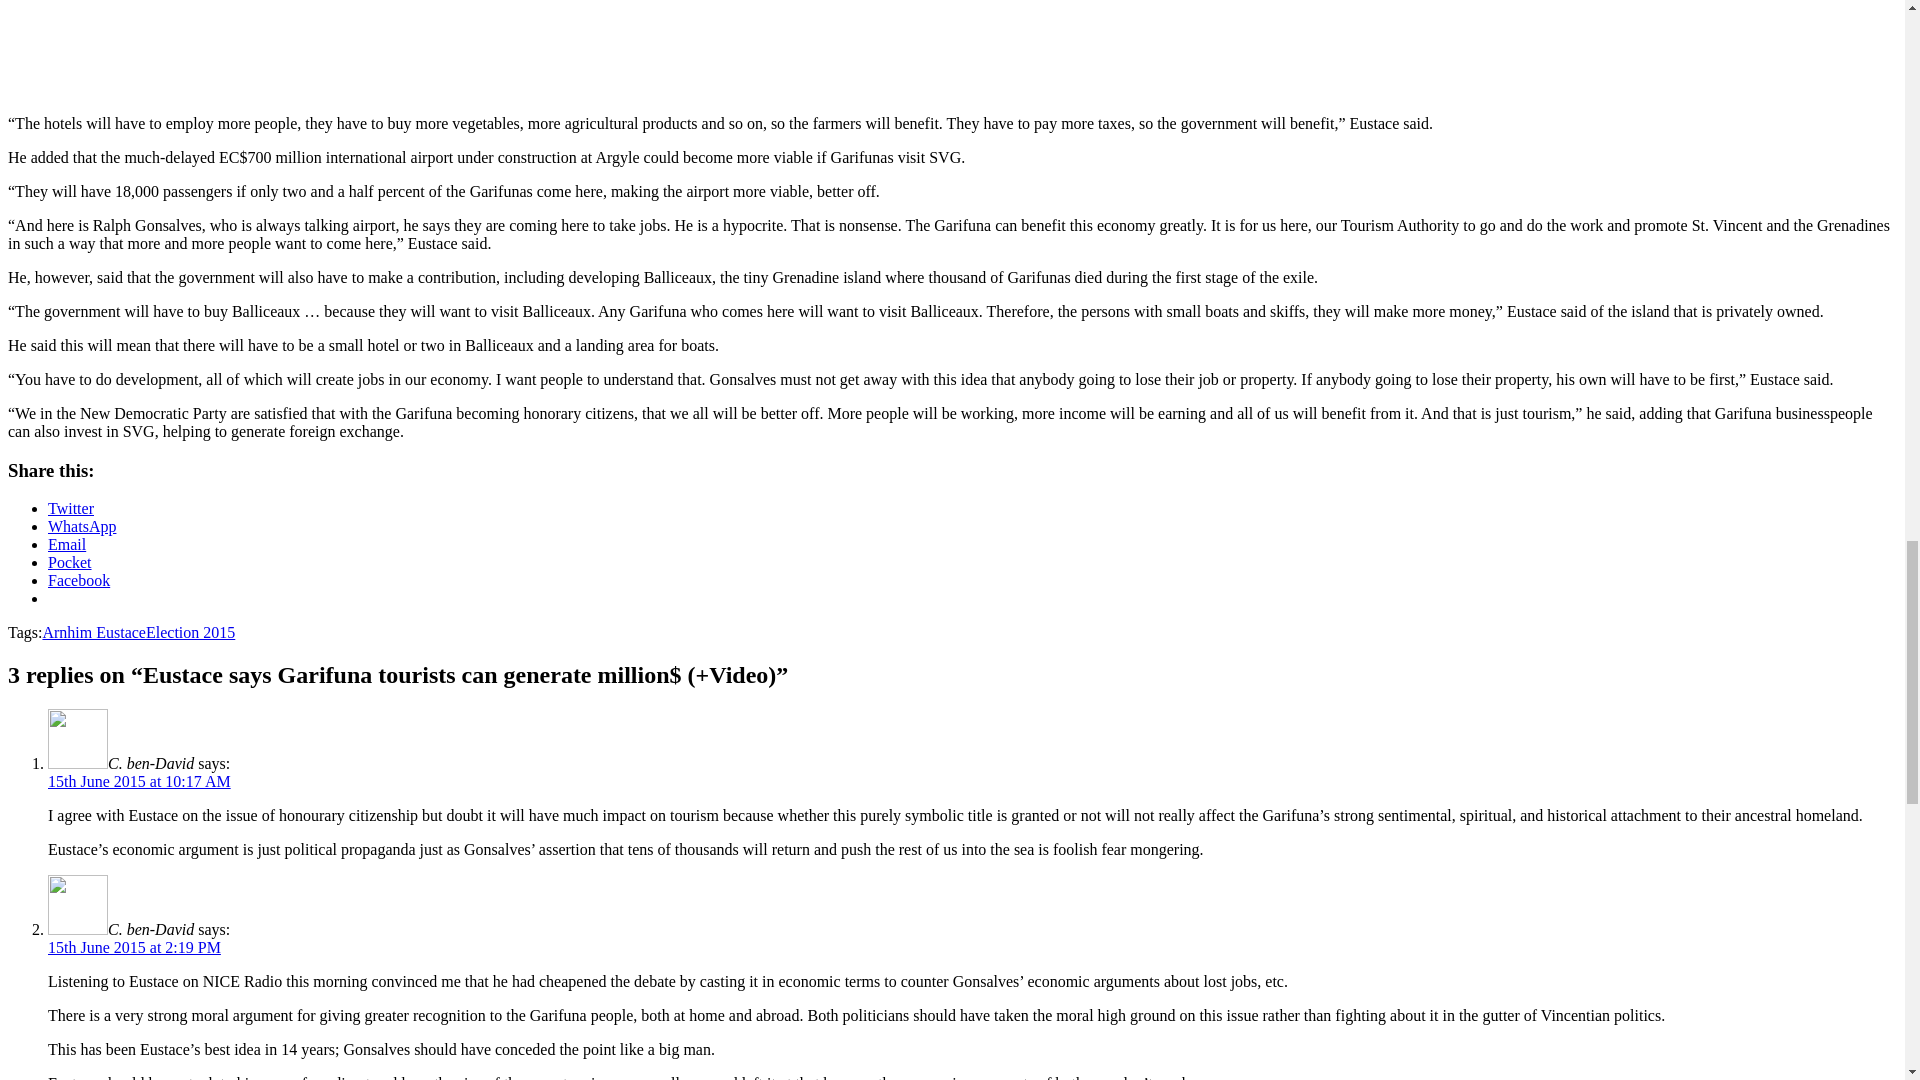 This screenshot has height=1080, width=1920. Describe the element at coordinates (134, 946) in the screenshot. I see `15th June 2015 at 2:19 PM` at that location.